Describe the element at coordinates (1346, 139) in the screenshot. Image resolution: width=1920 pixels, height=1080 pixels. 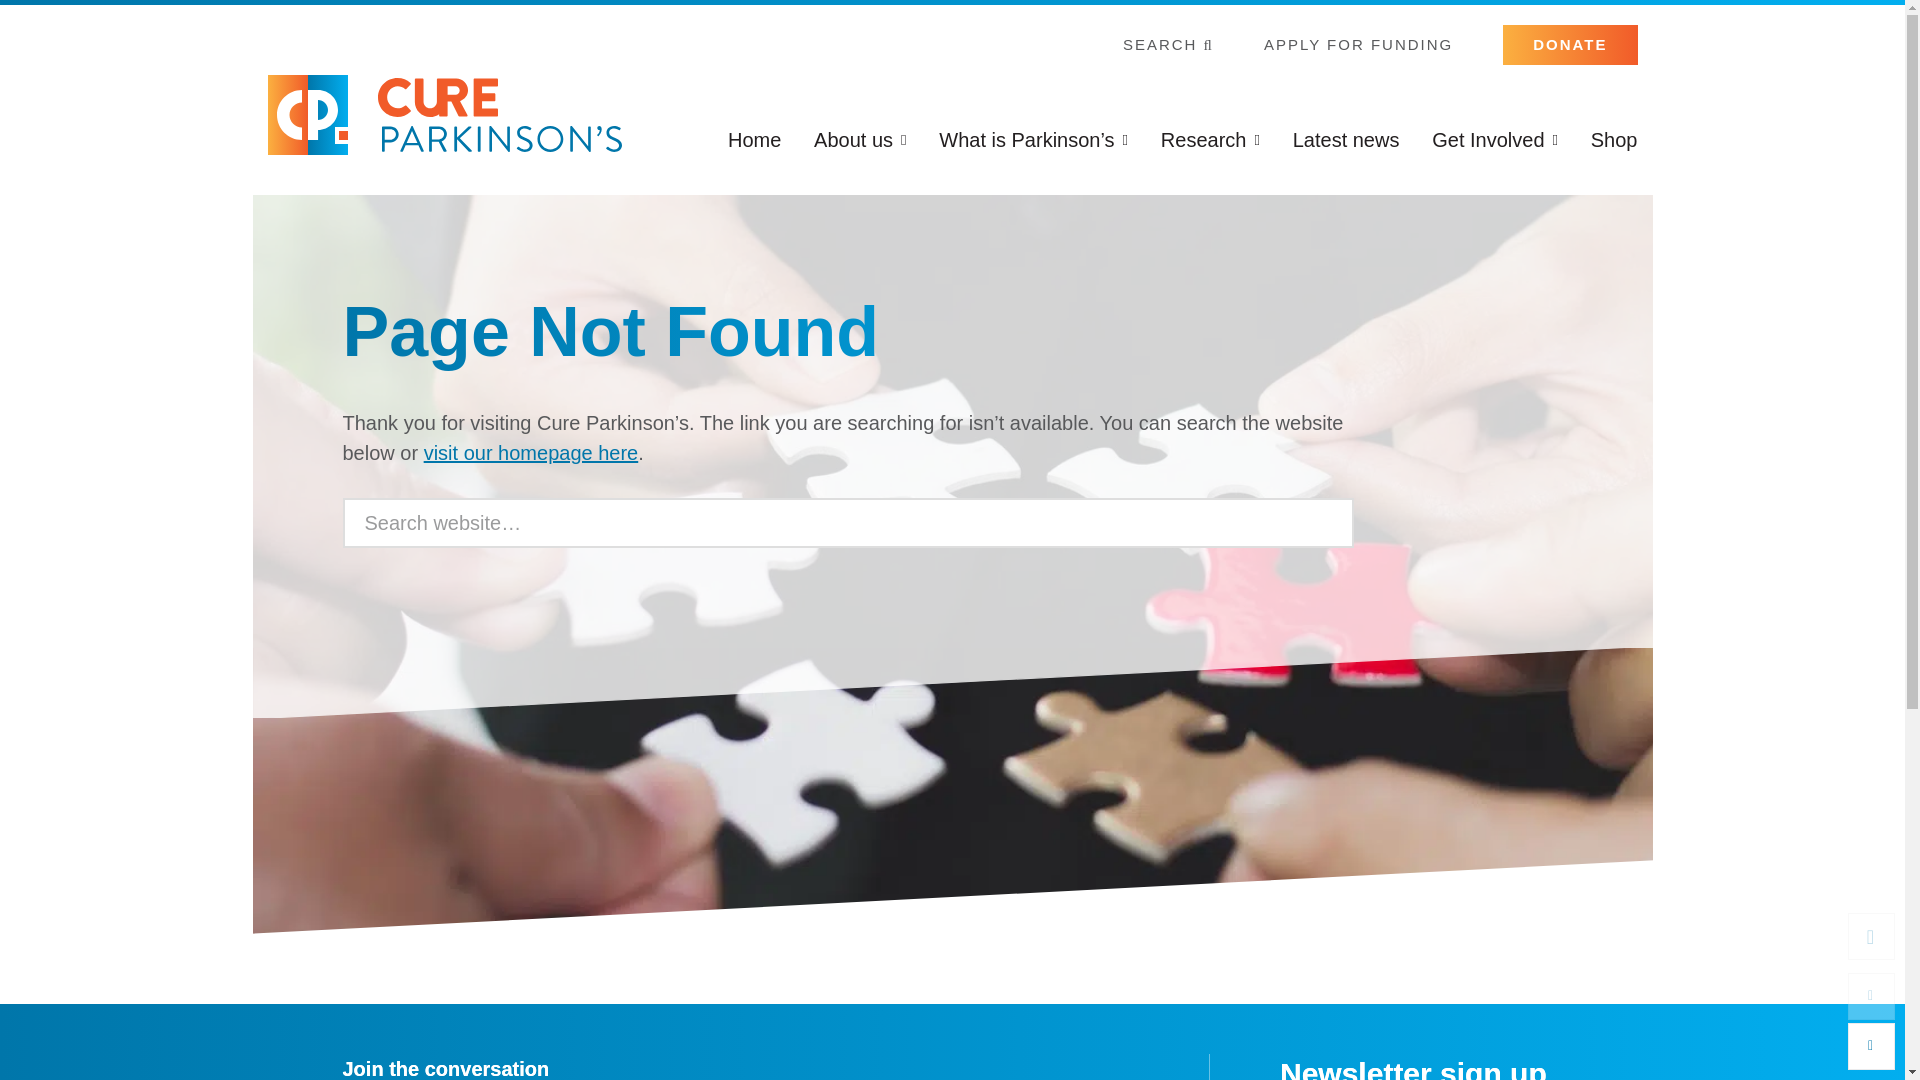
I see `Latest news` at that location.